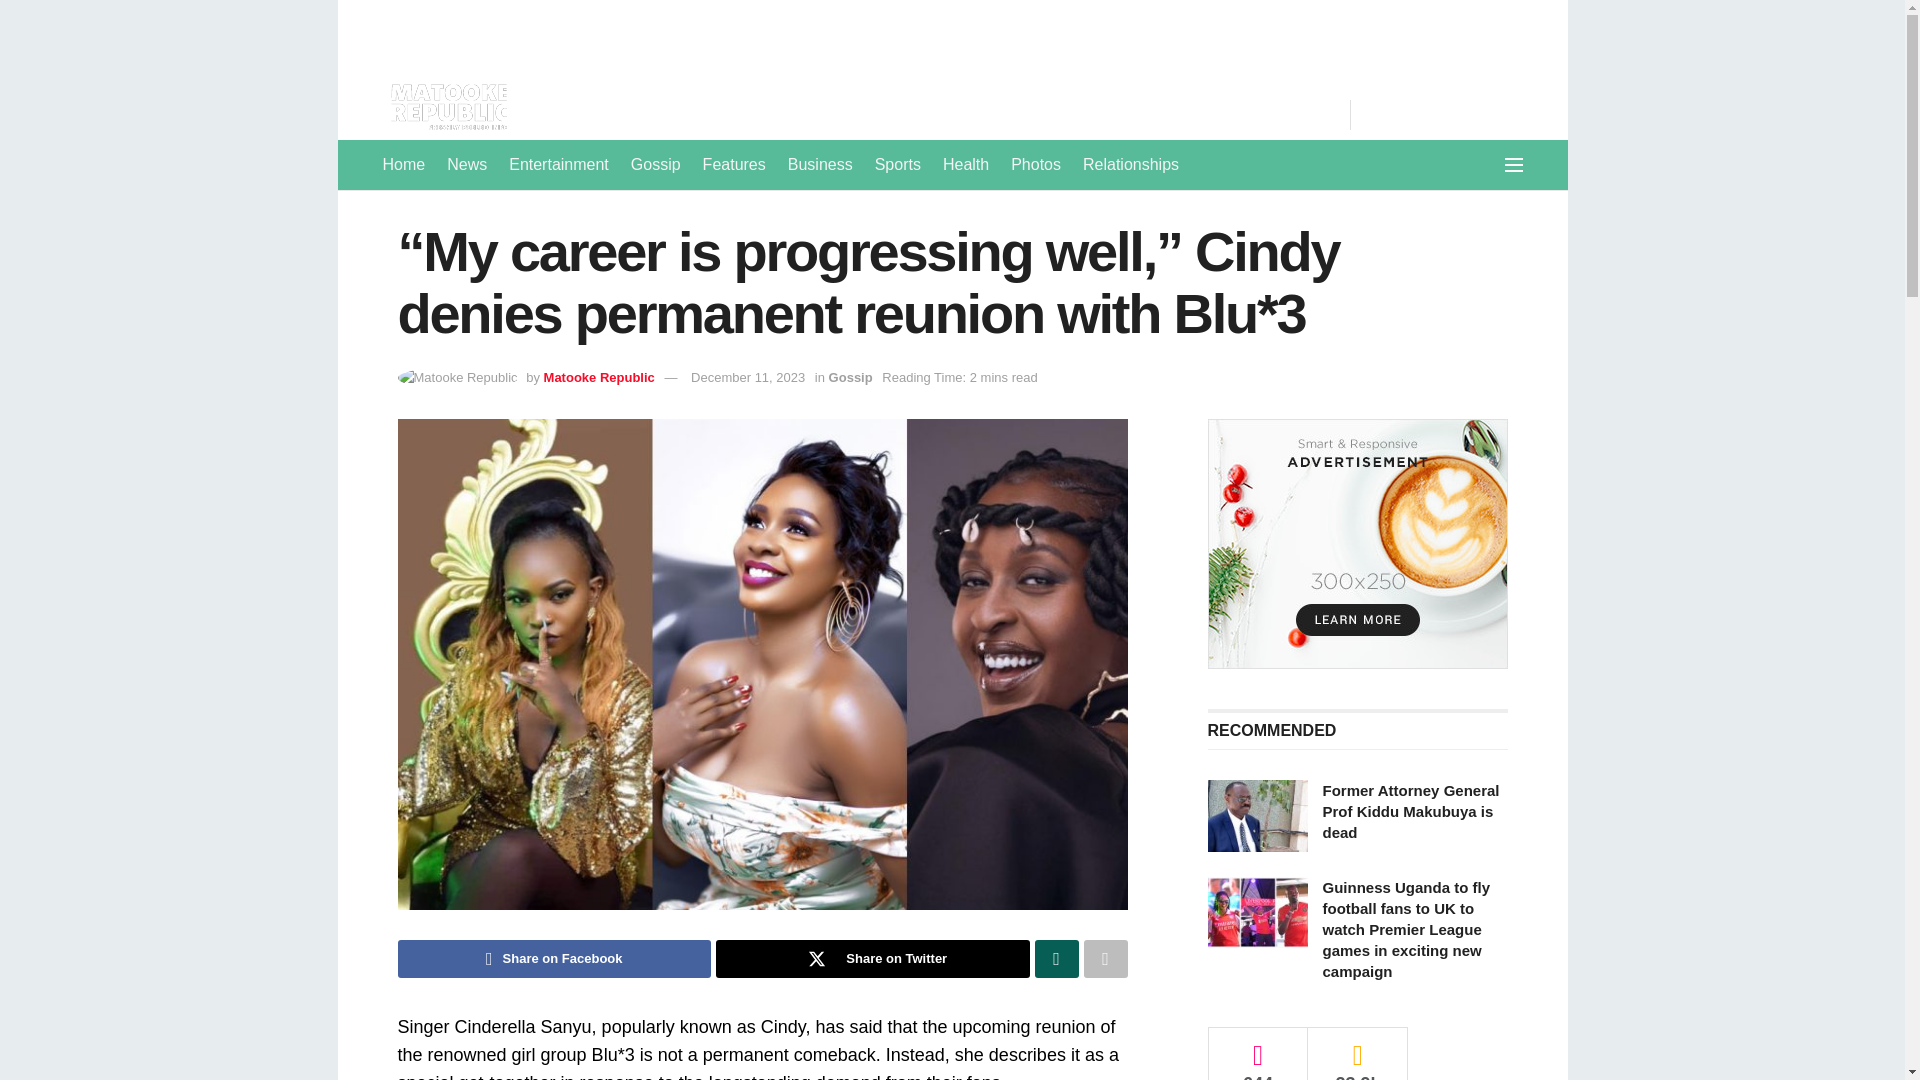 This screenshot has width=1920, height=1080. I want to click on Relationships, so click(1130, 165).